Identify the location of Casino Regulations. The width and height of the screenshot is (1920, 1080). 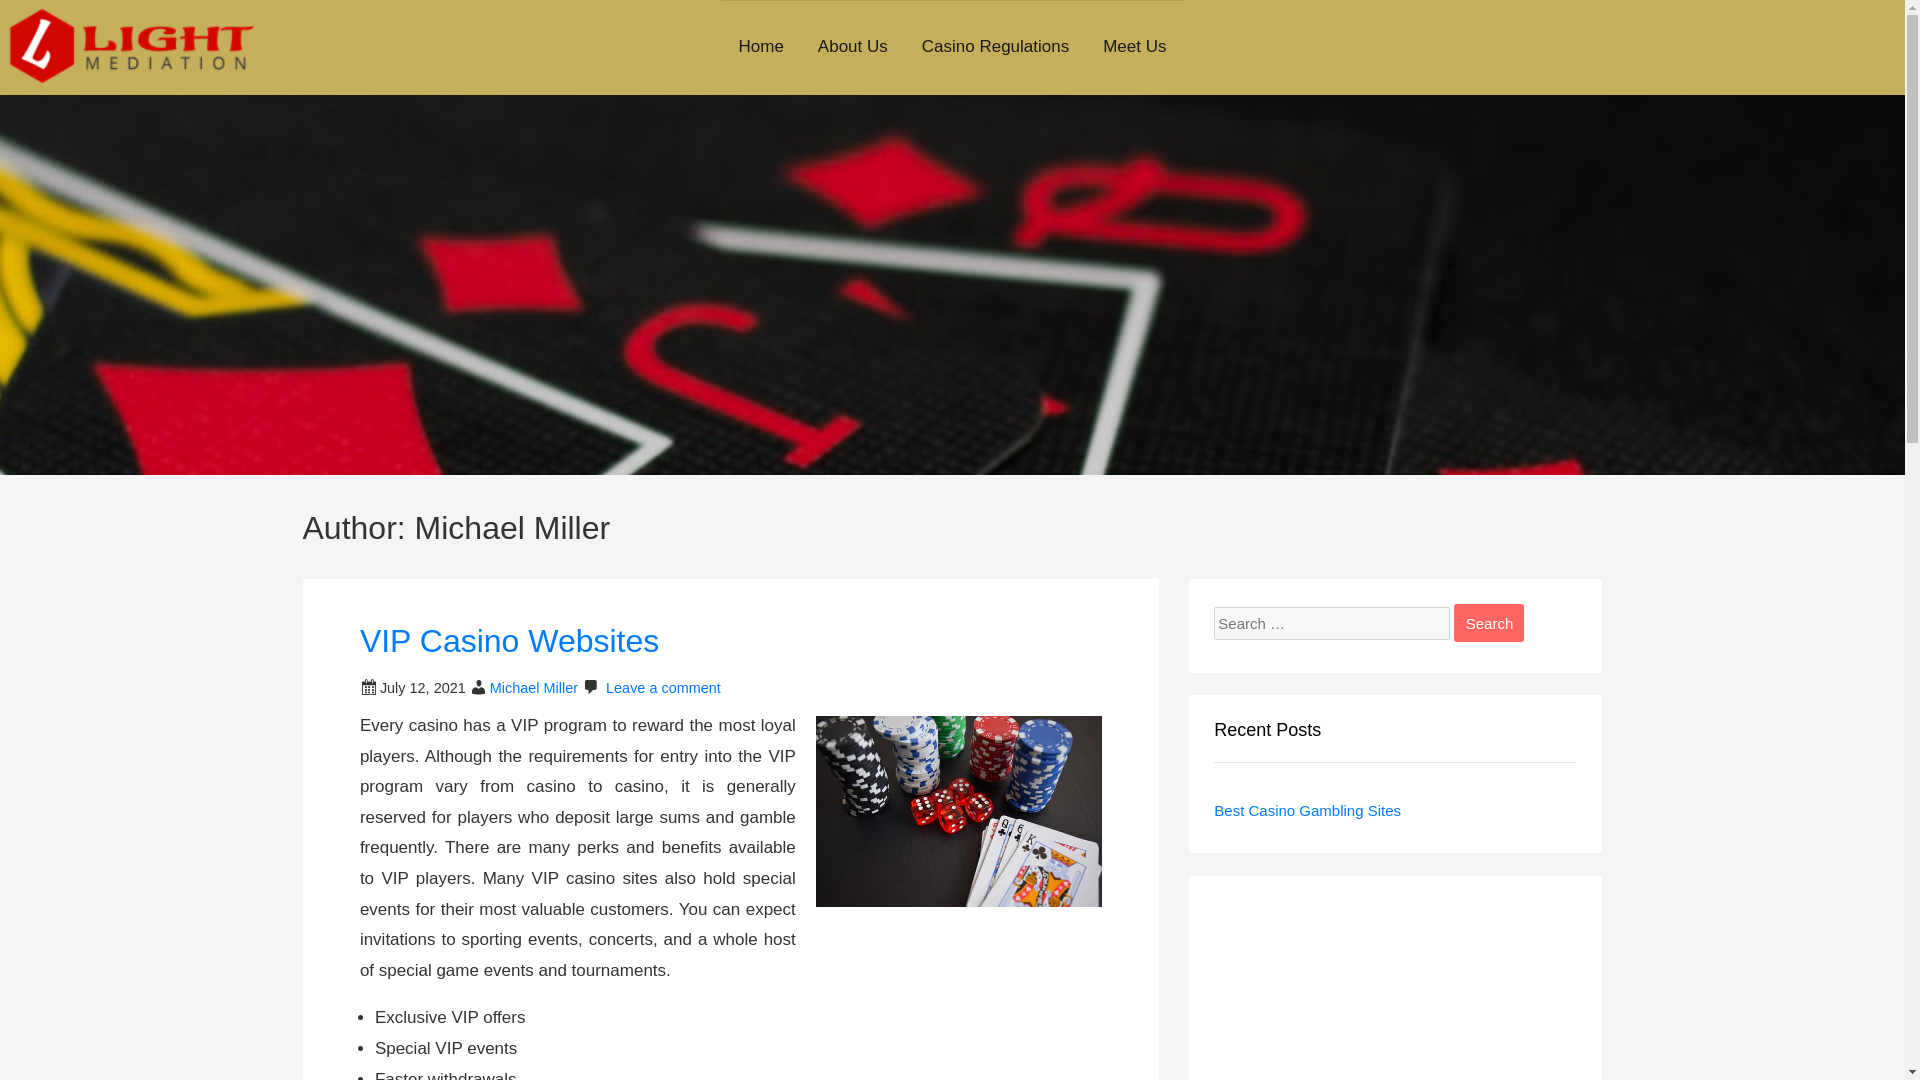
(995, 48).